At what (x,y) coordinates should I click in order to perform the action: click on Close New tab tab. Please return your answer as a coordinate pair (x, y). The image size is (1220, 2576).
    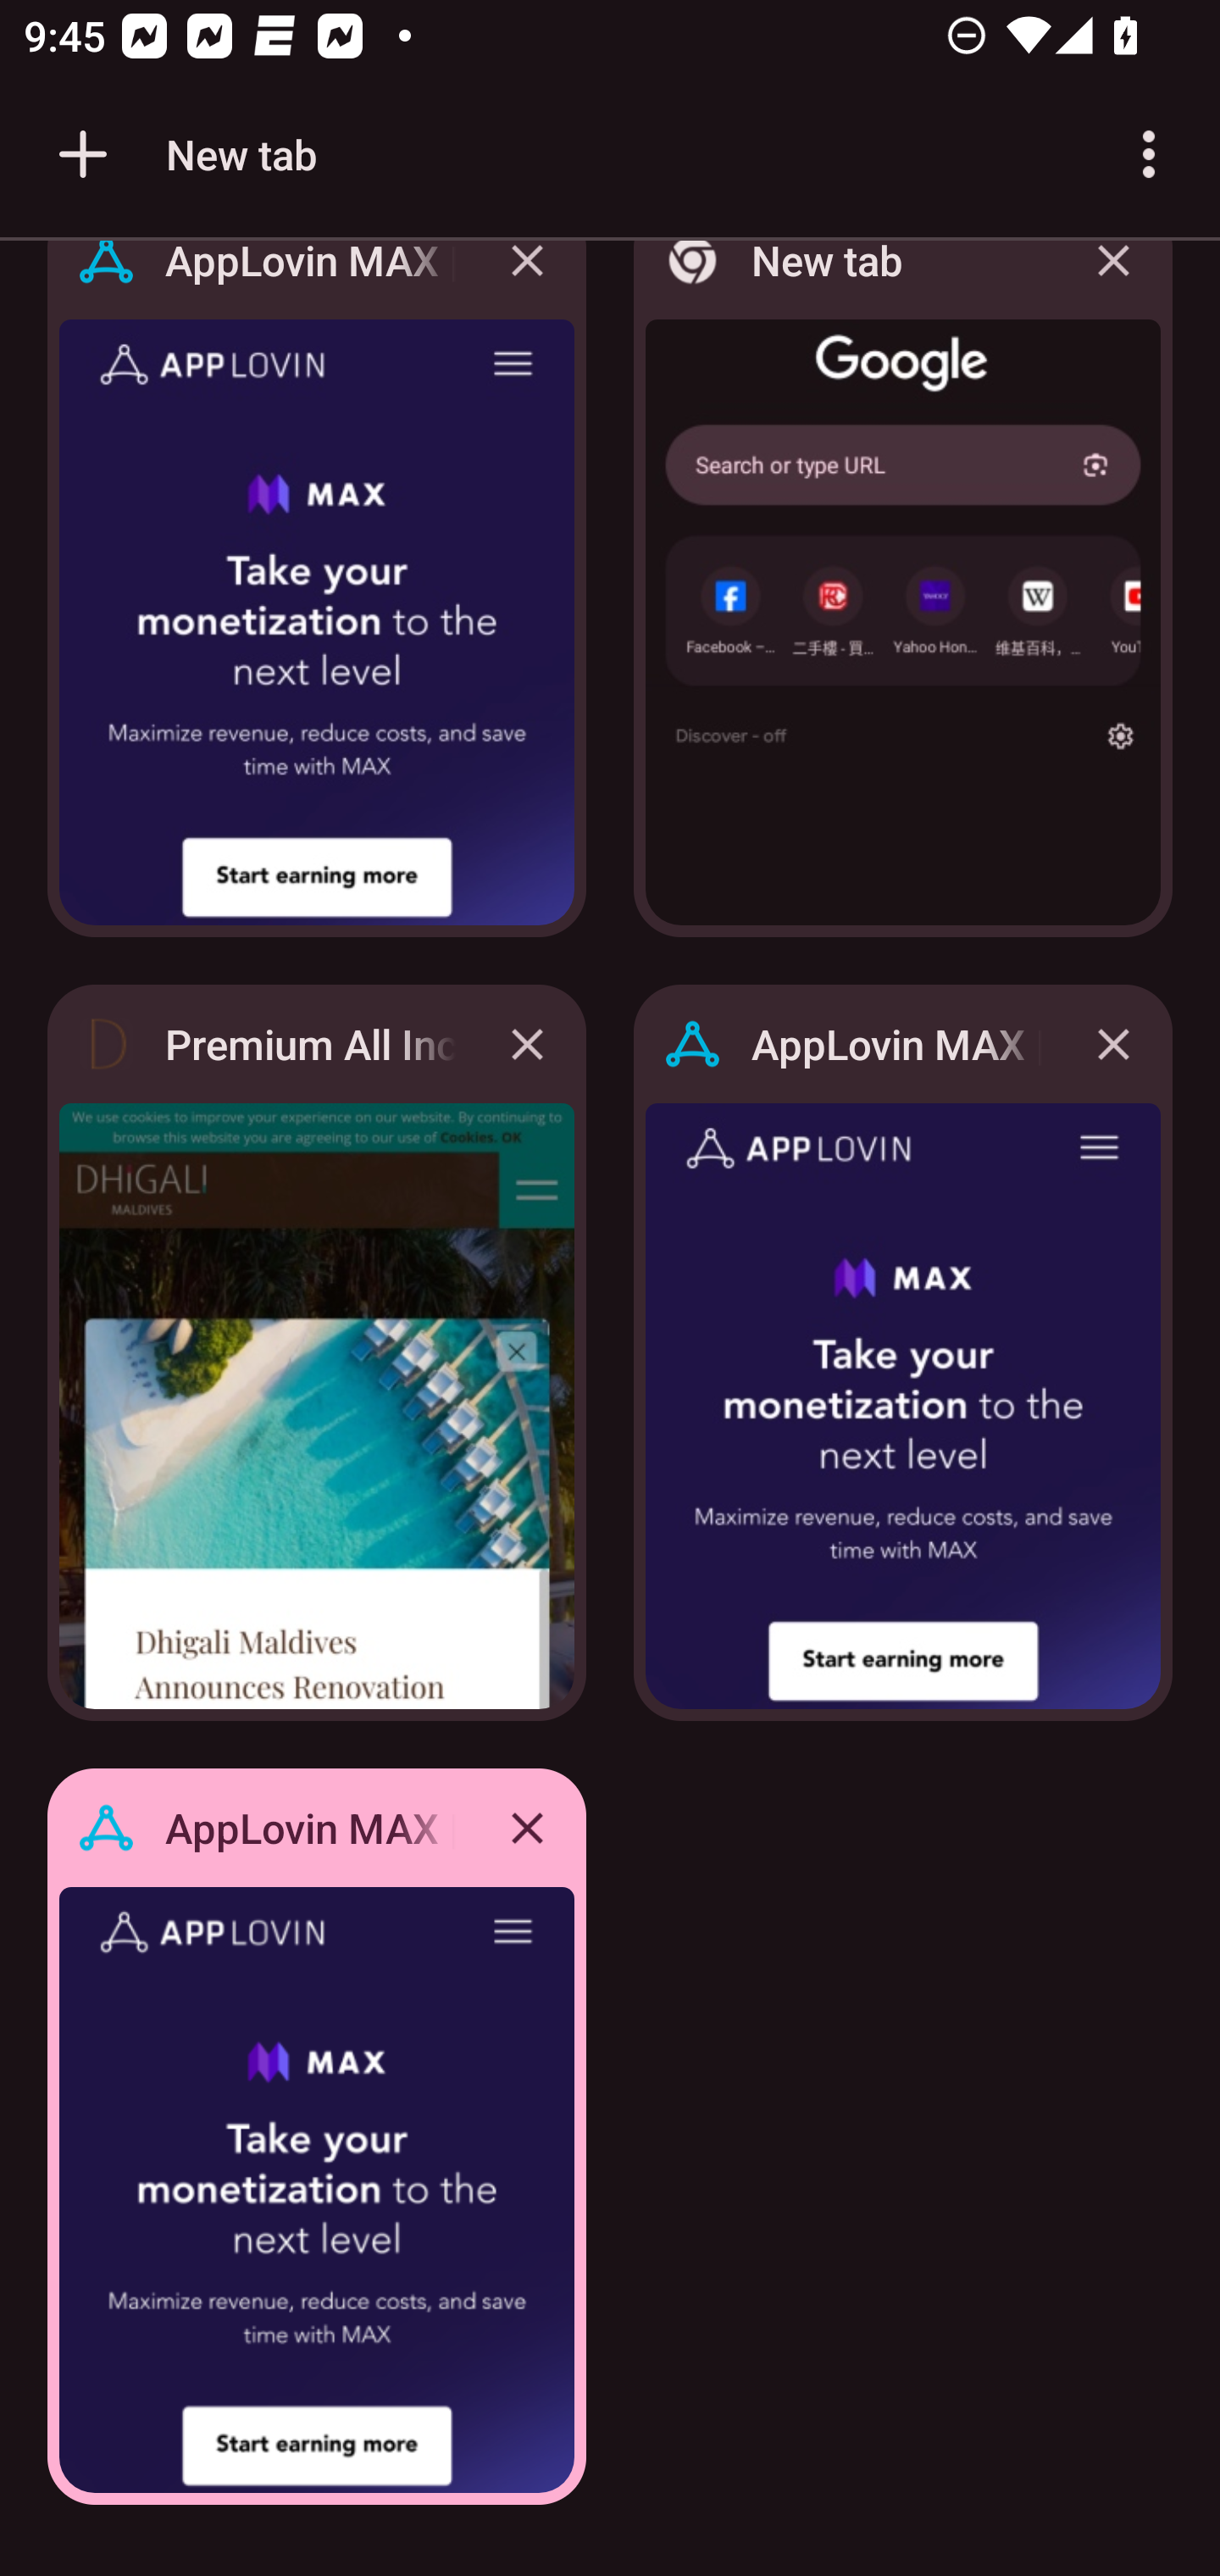
    Looking at the image, I should click on (1113, 285).